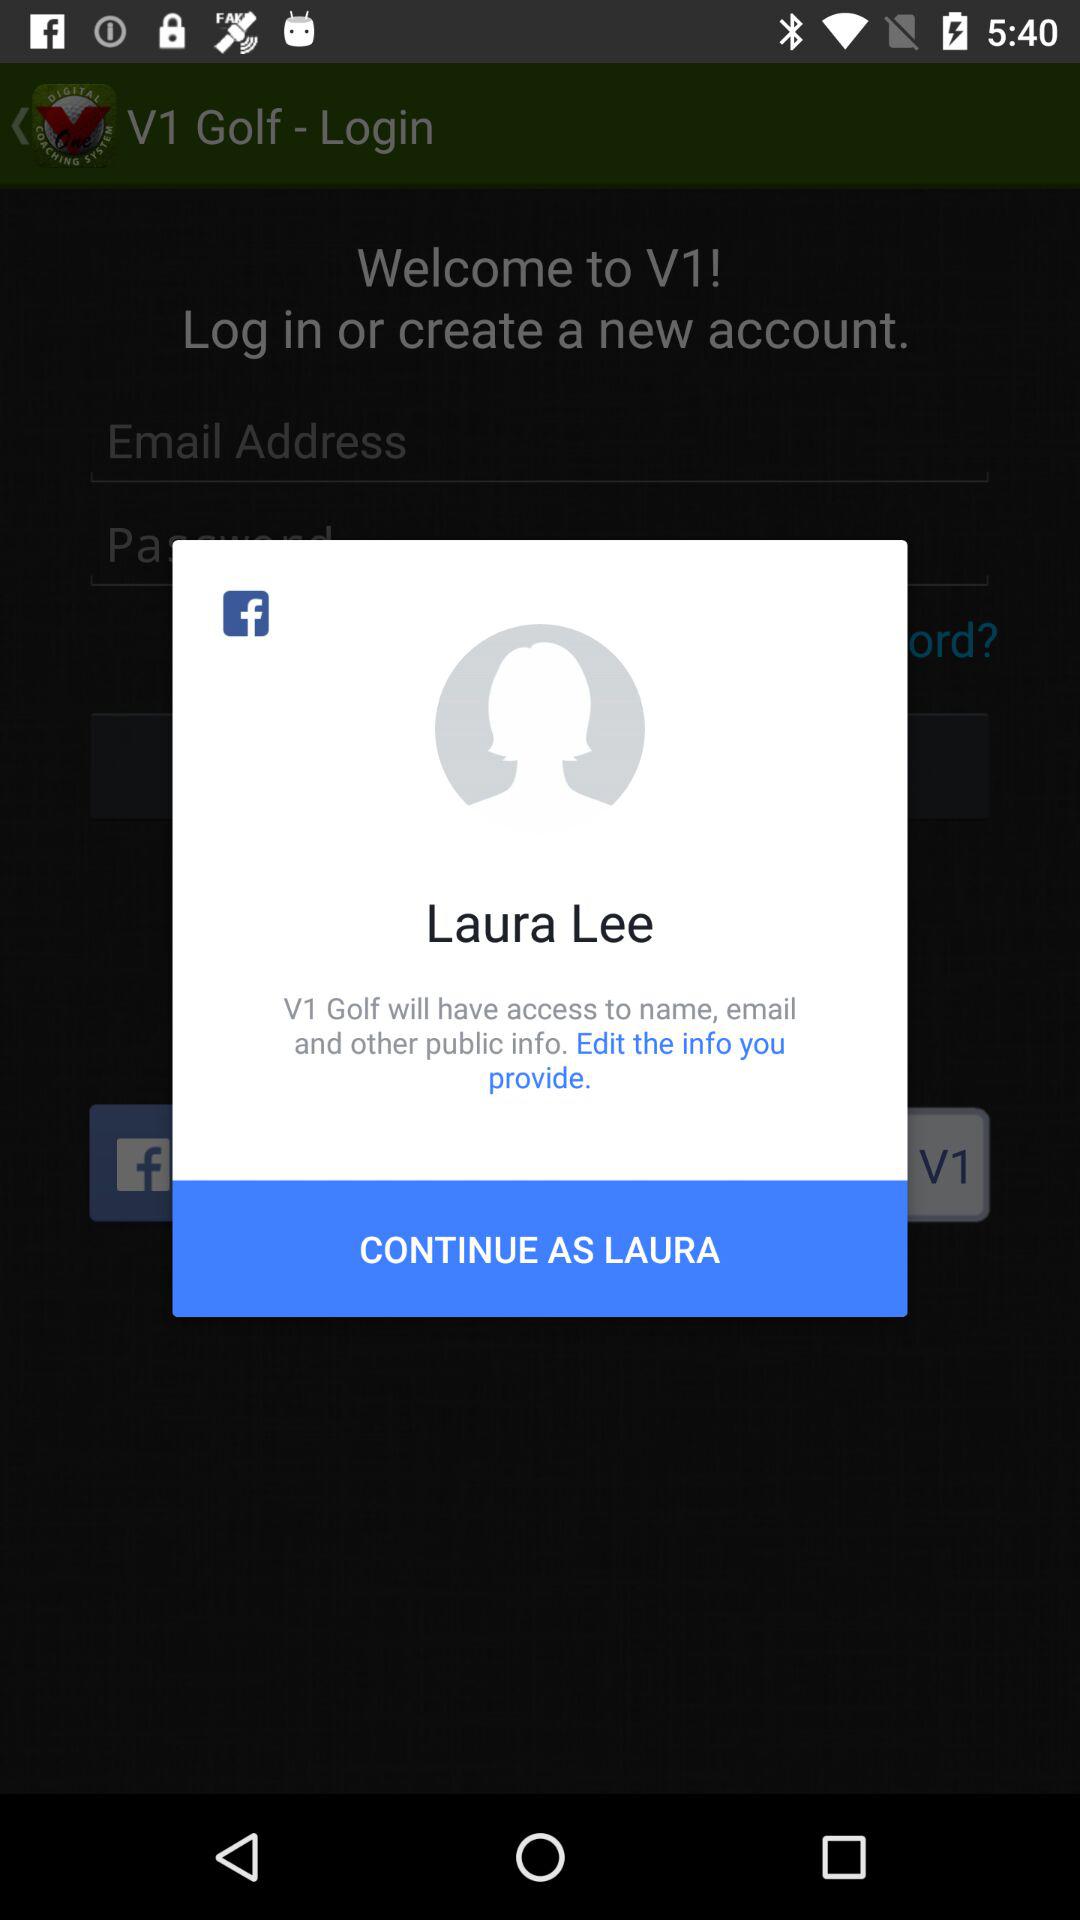  I want to click on jump until the continue as laura icon, so click(540, 1248).